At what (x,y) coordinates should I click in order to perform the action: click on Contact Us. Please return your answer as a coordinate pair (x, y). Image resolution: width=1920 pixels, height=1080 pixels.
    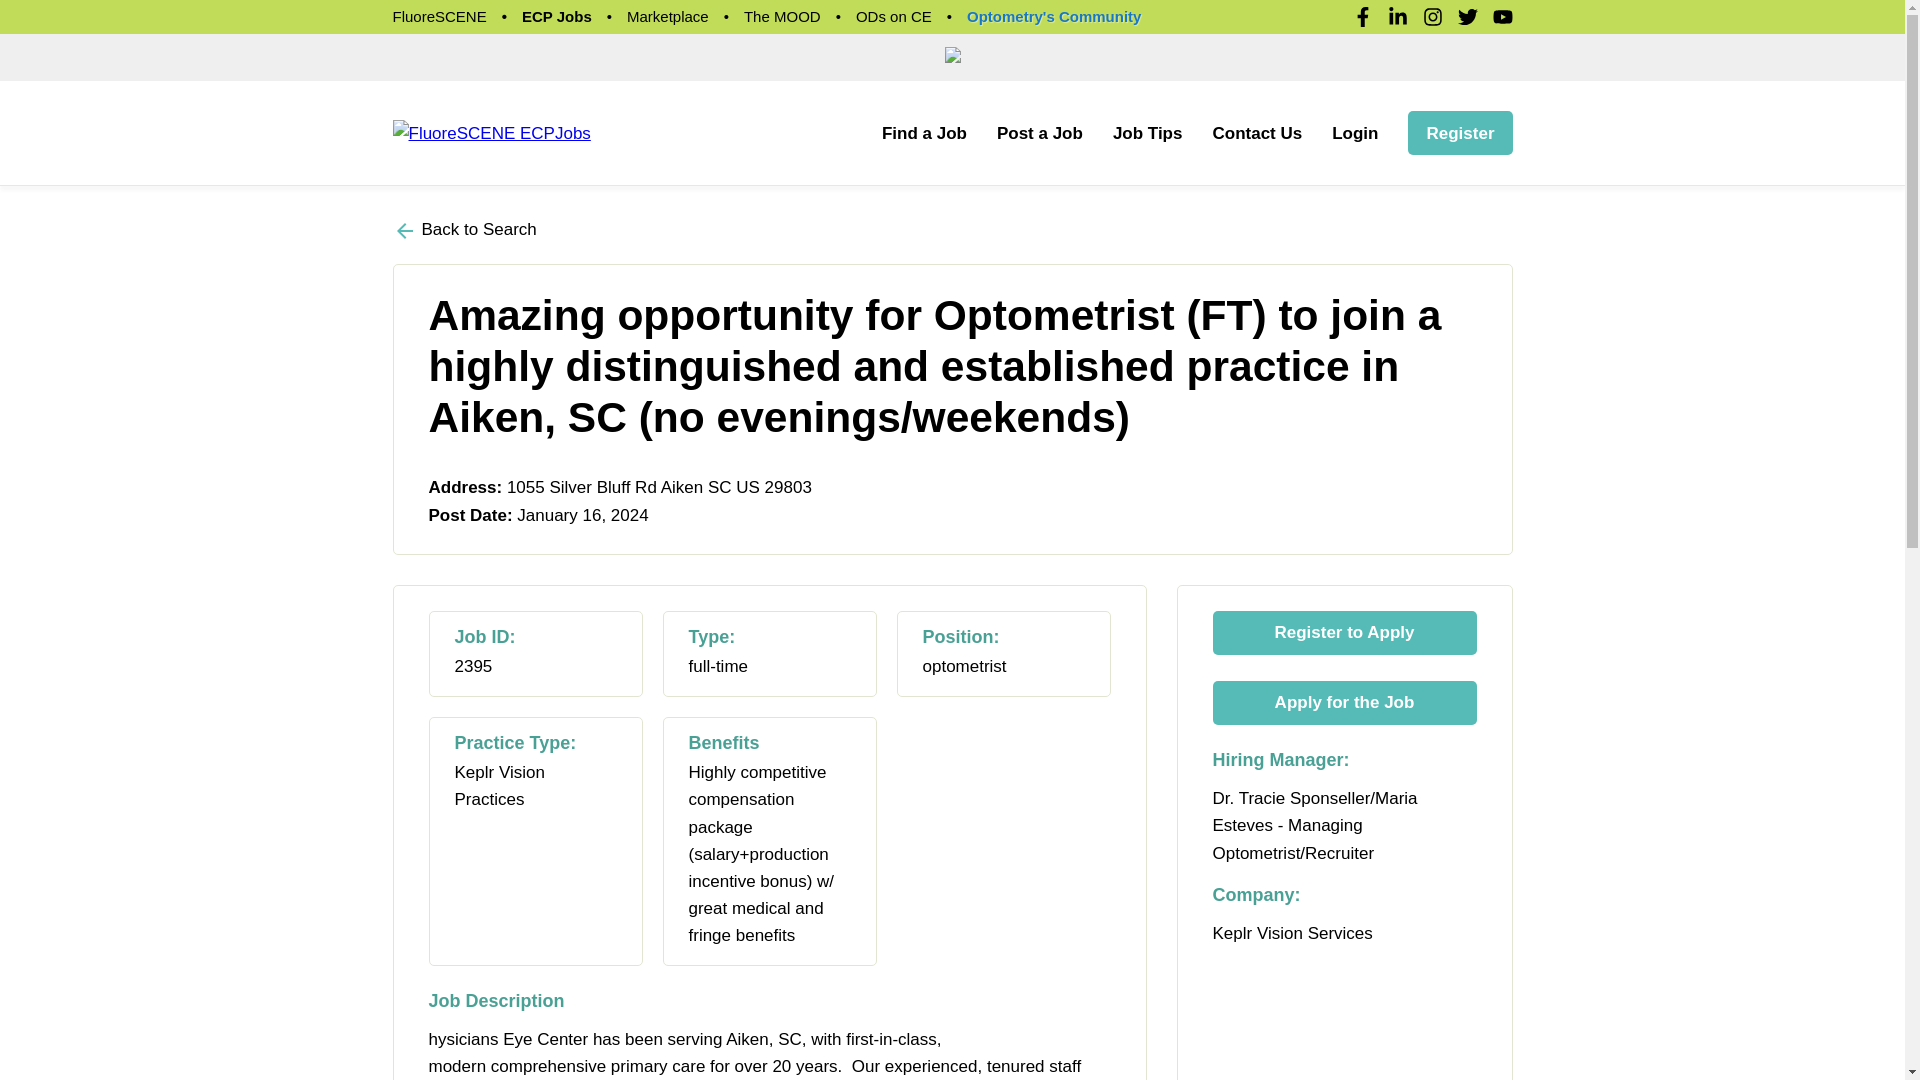
    Looking at the image, I should click on (1256, 133).